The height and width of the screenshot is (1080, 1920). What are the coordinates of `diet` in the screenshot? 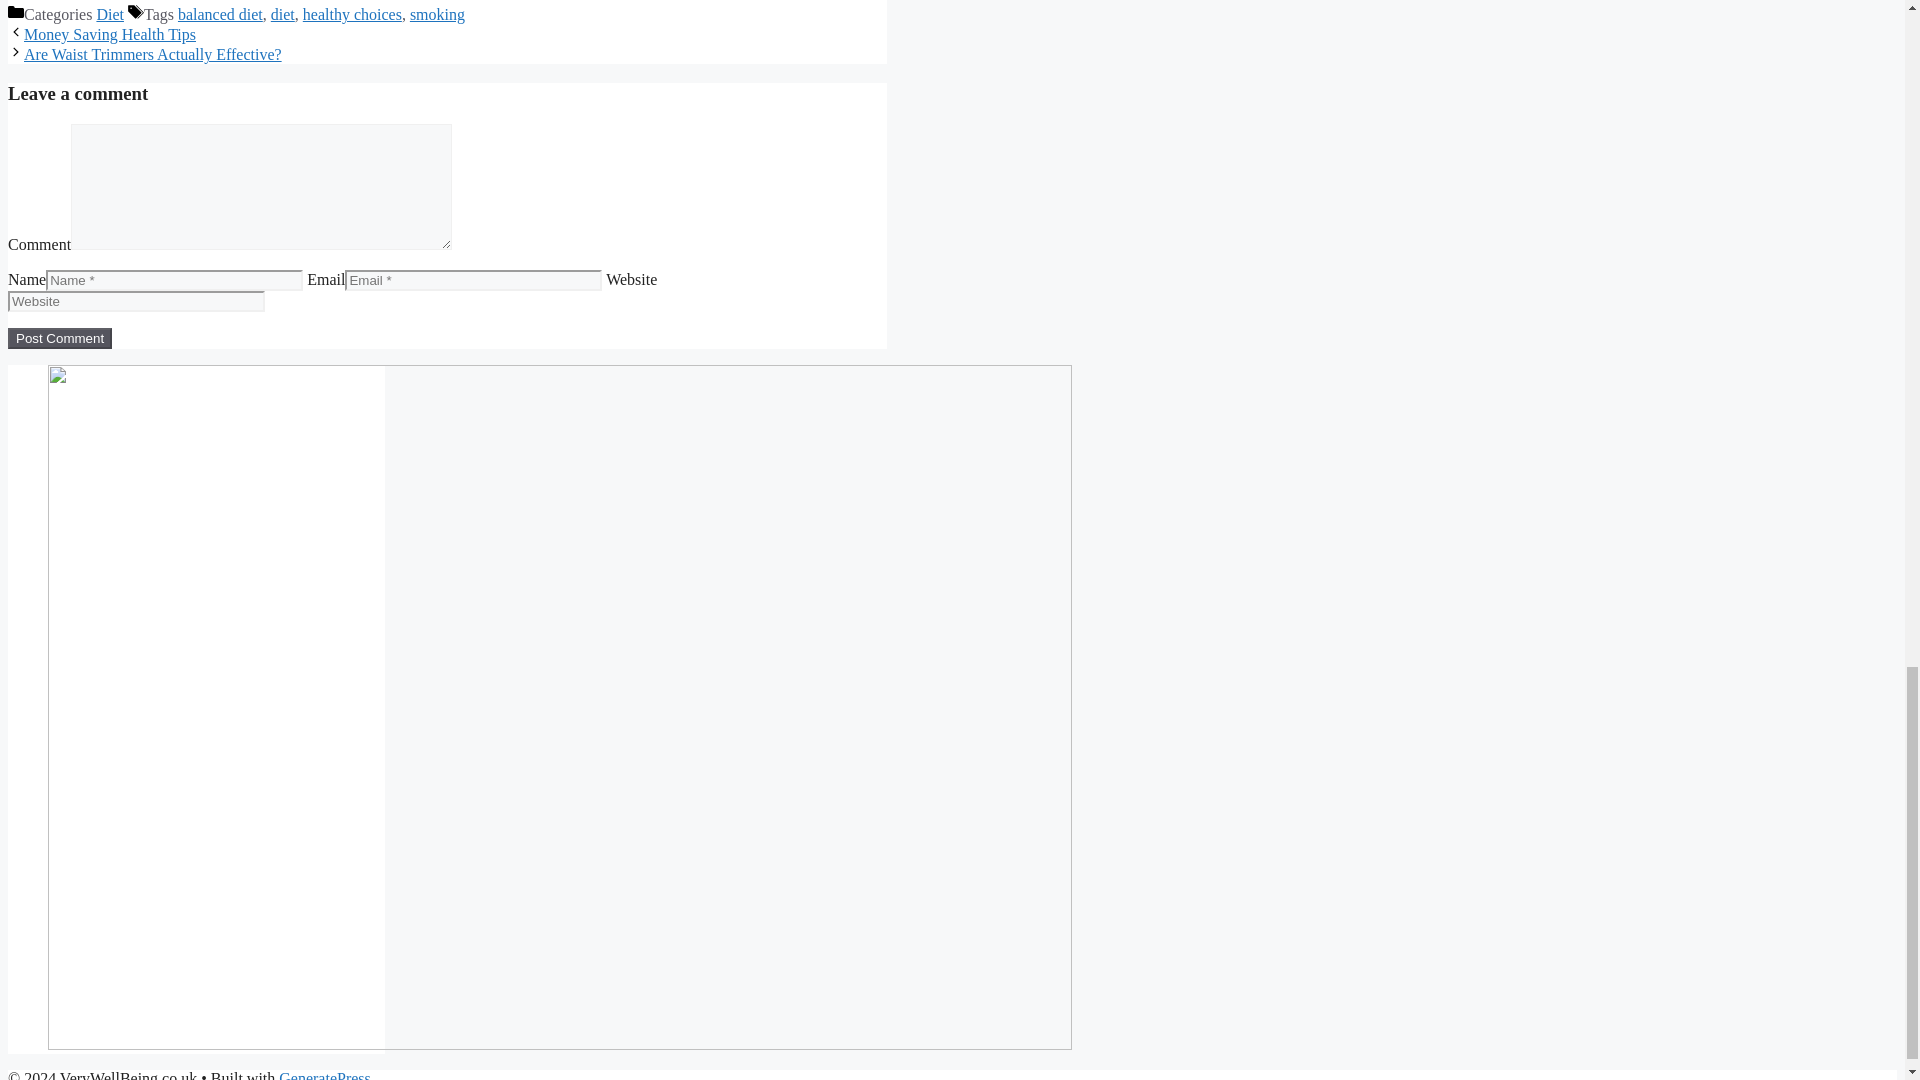 It's located at (282, 14).